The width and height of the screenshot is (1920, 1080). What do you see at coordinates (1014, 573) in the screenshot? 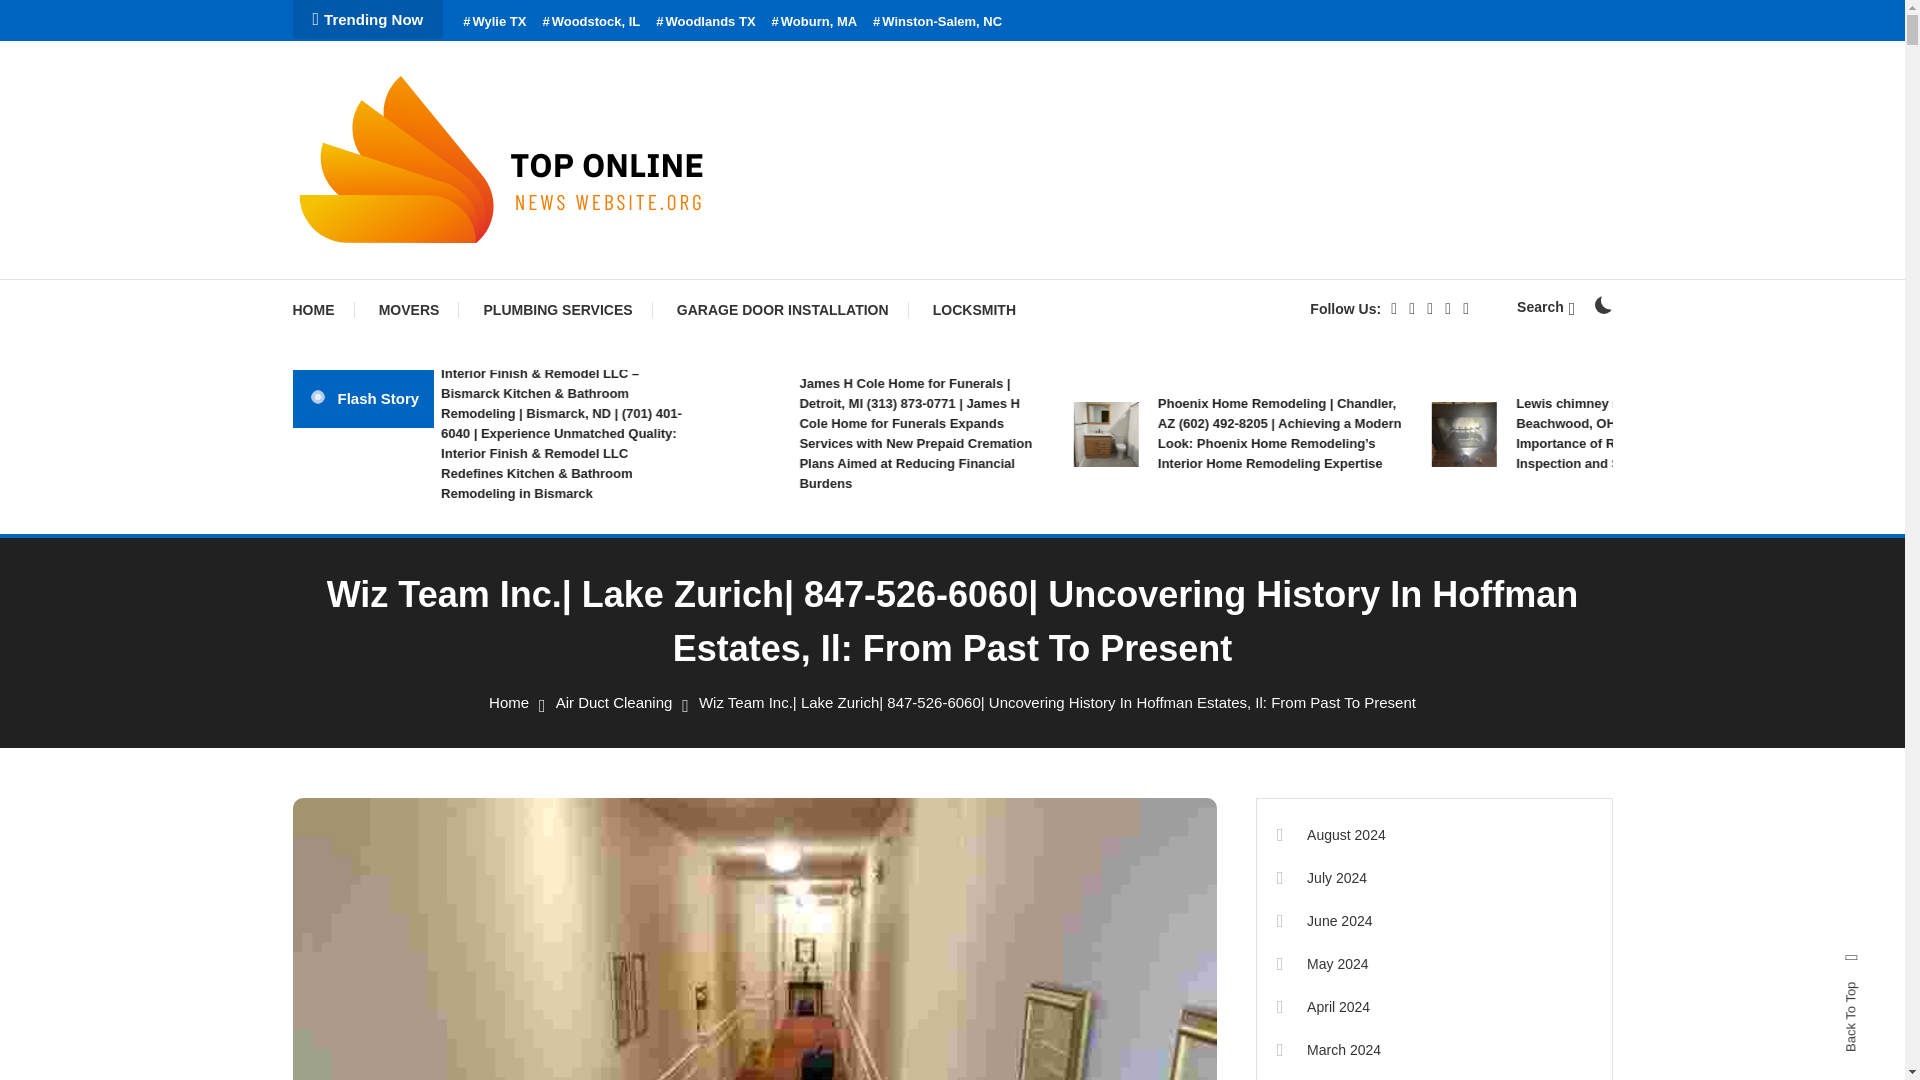
I see `Search` at bounding box center [1014, 573].